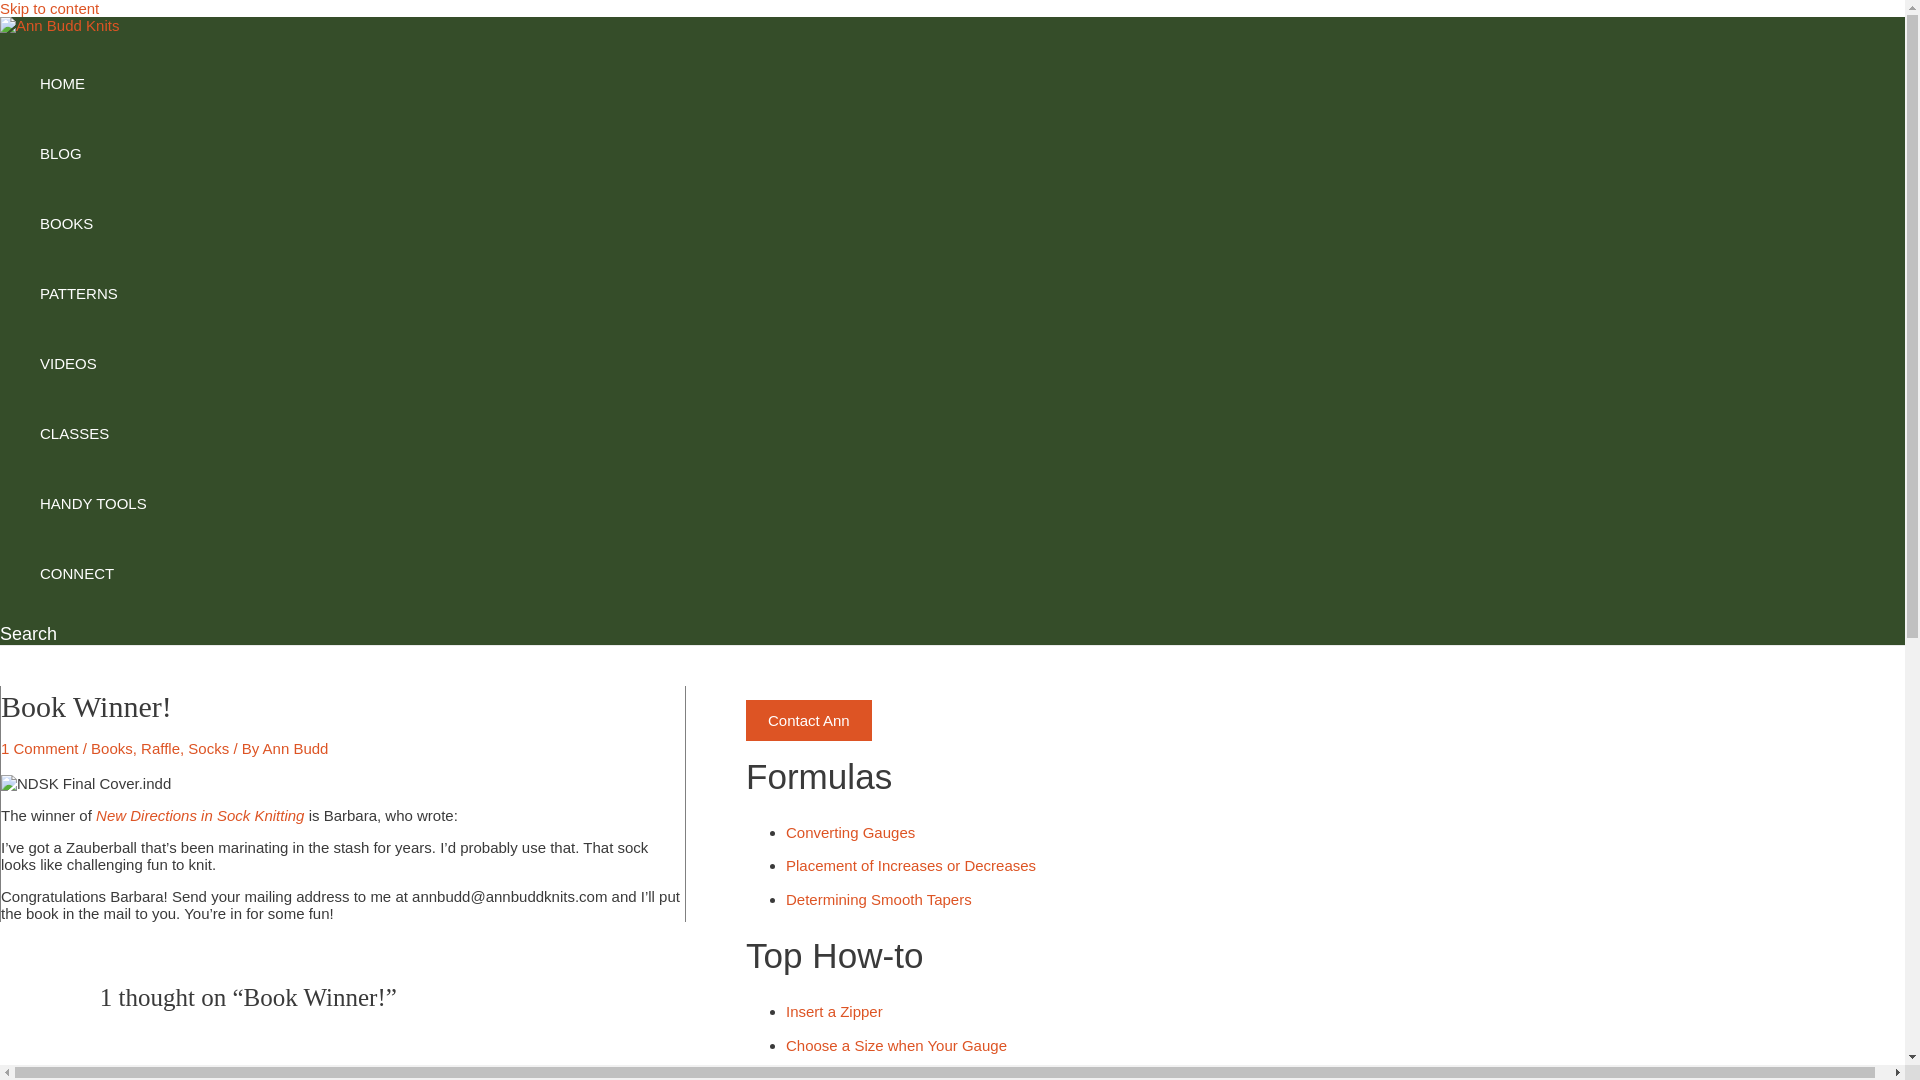  Describe the element at coordinates (94, 154) in the screenshot. I see `blog` at that location.